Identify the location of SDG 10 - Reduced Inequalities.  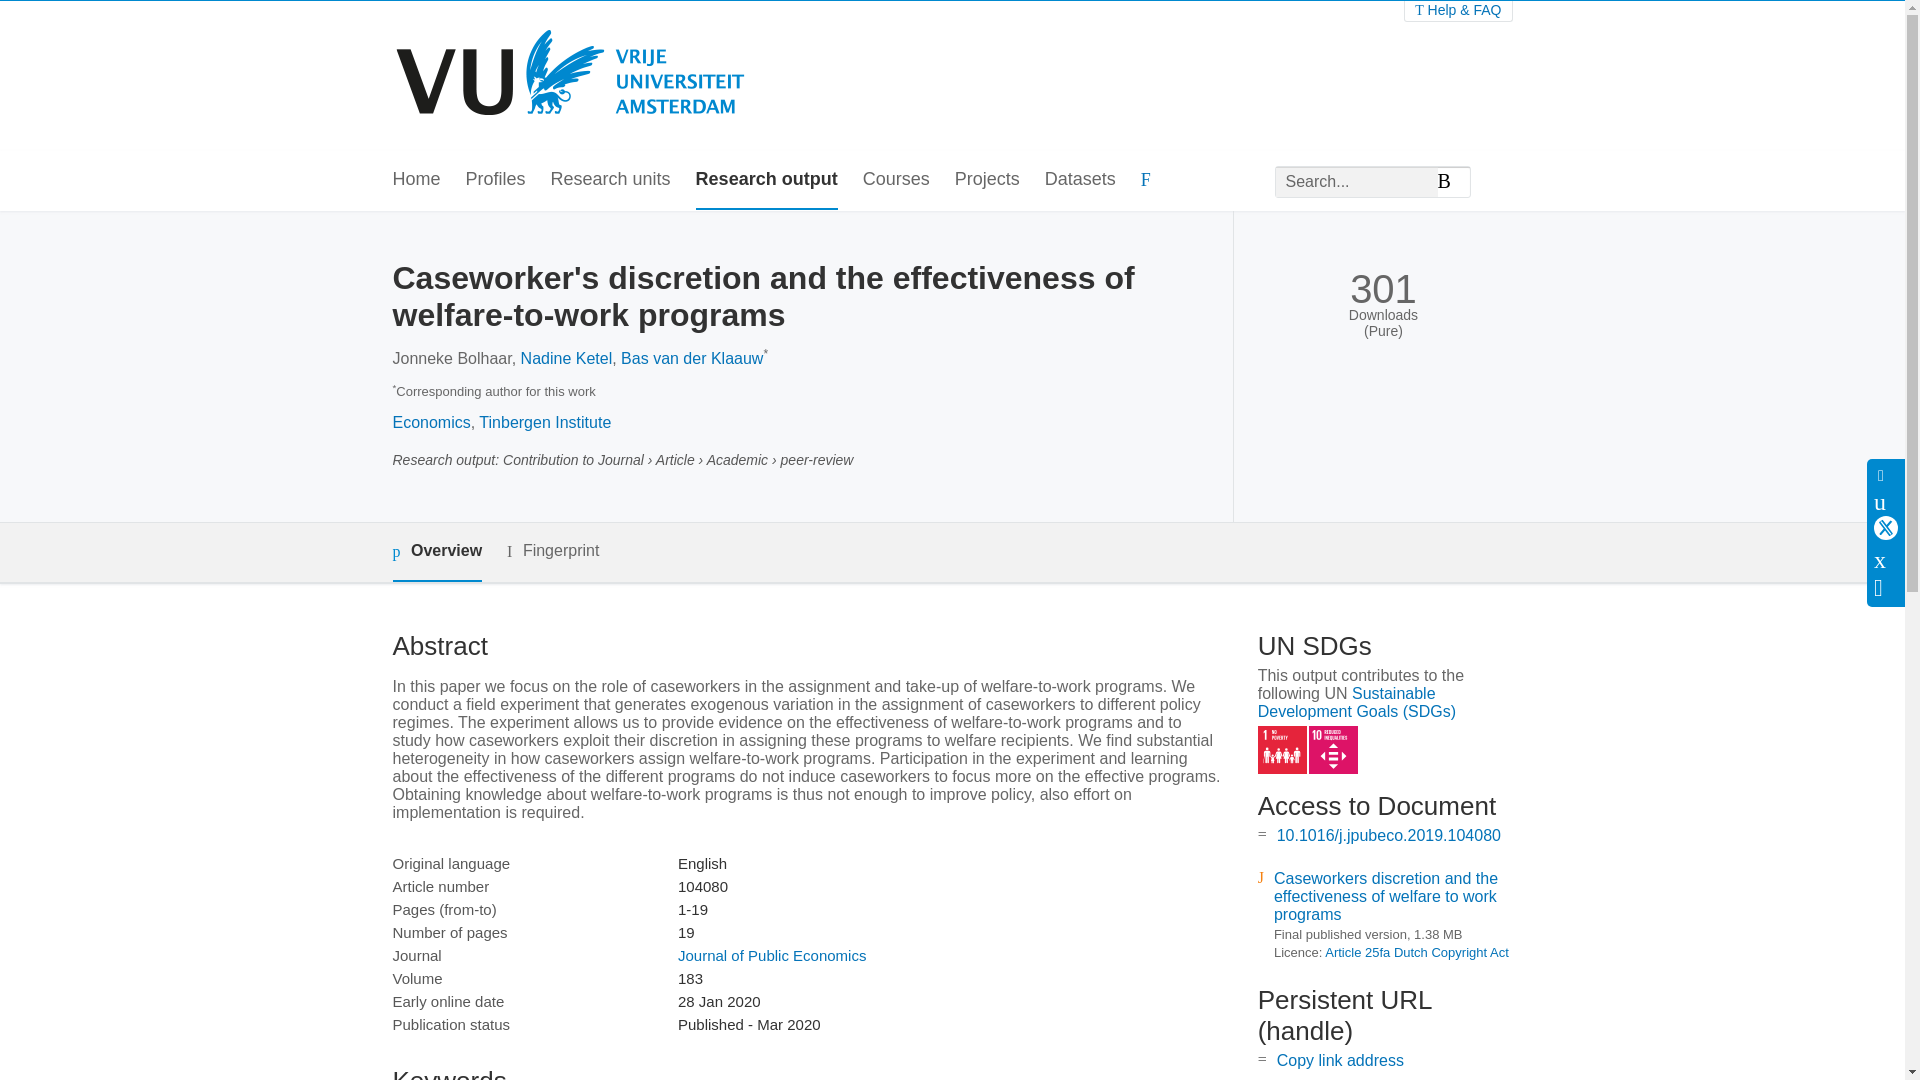
(1333, 750).